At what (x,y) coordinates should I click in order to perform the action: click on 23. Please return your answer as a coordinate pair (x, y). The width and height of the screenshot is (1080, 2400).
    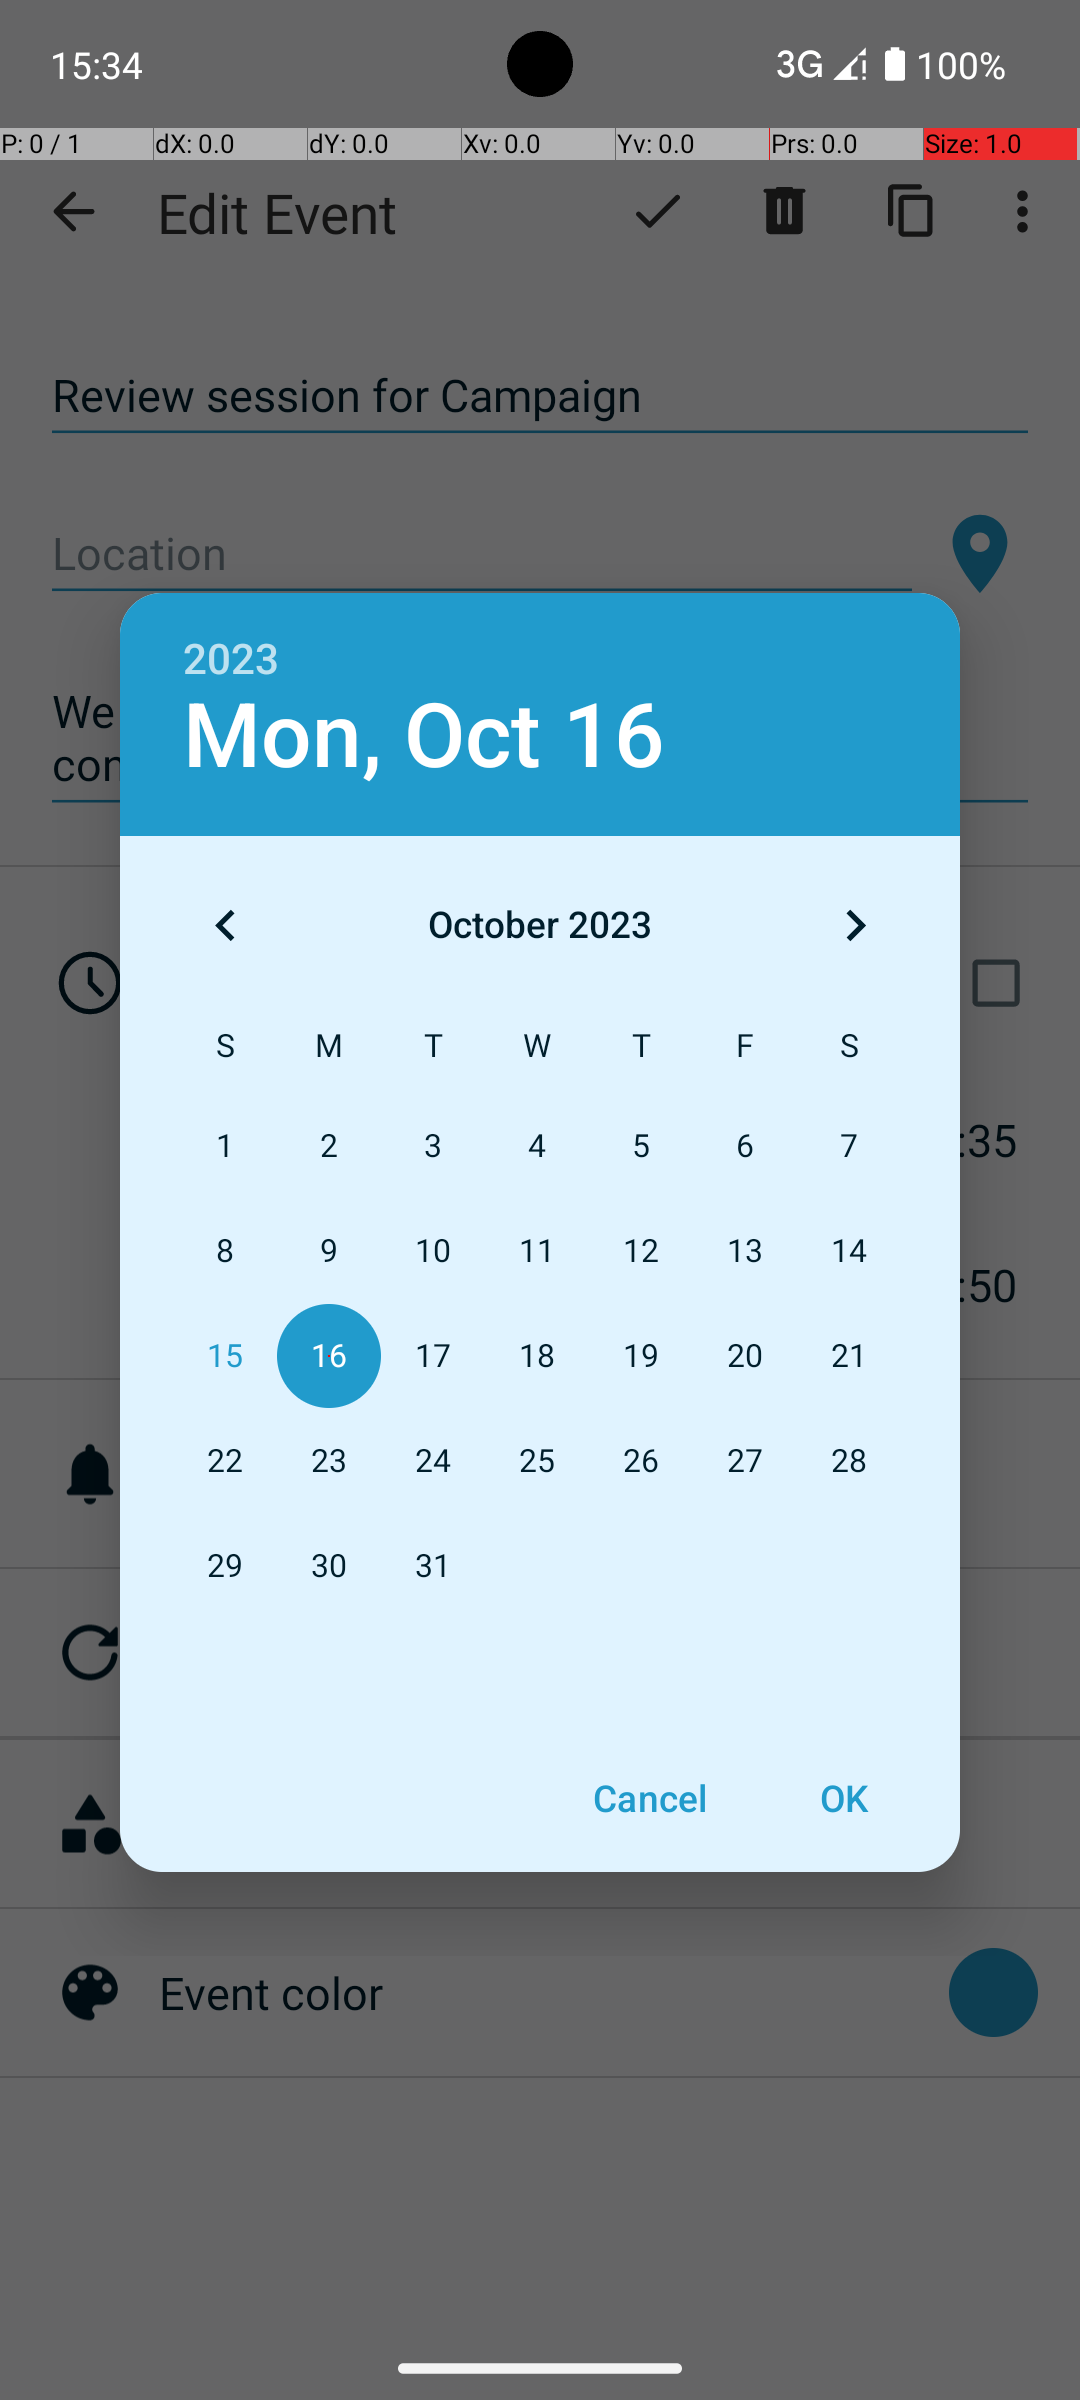
    Looking at the image, I should click on (329, 1462).